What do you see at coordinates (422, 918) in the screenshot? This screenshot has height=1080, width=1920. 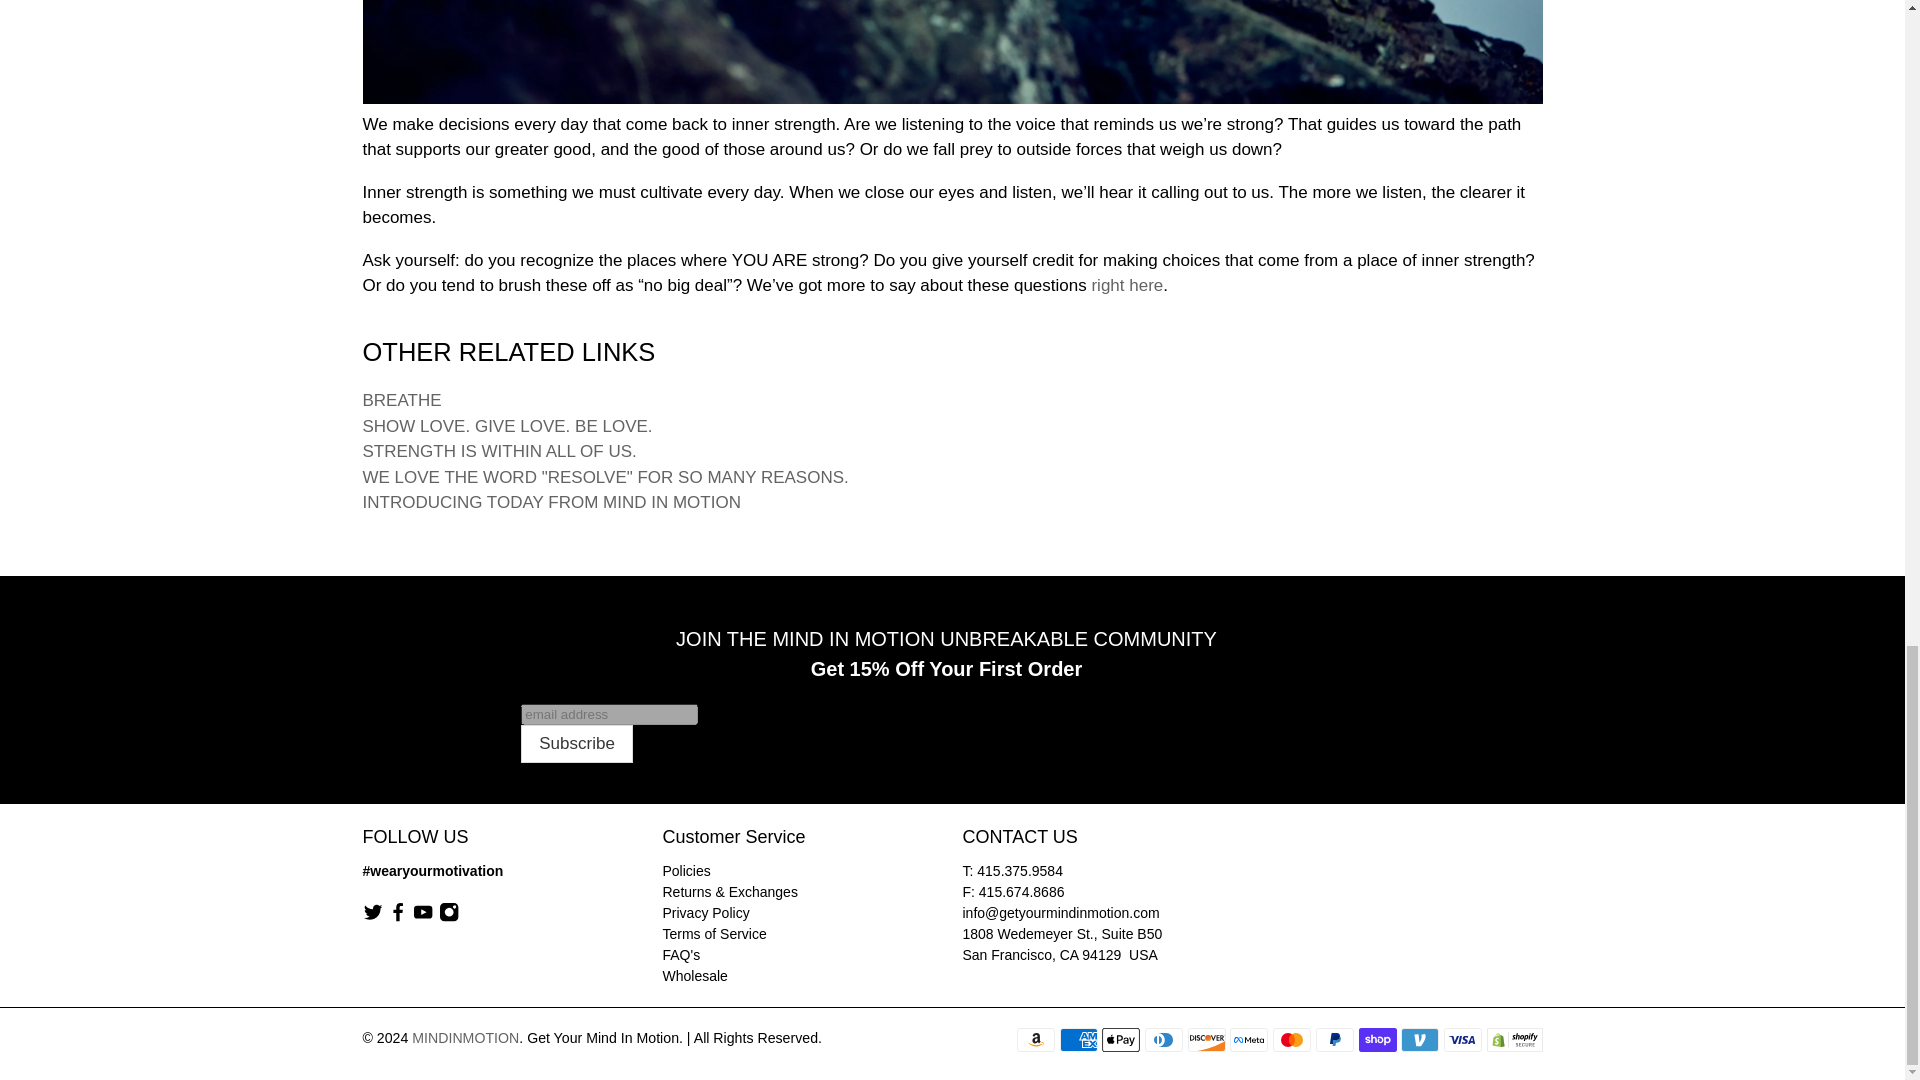 I see `MINDINMOTION on YouTube` at bounding box center [422, 918].